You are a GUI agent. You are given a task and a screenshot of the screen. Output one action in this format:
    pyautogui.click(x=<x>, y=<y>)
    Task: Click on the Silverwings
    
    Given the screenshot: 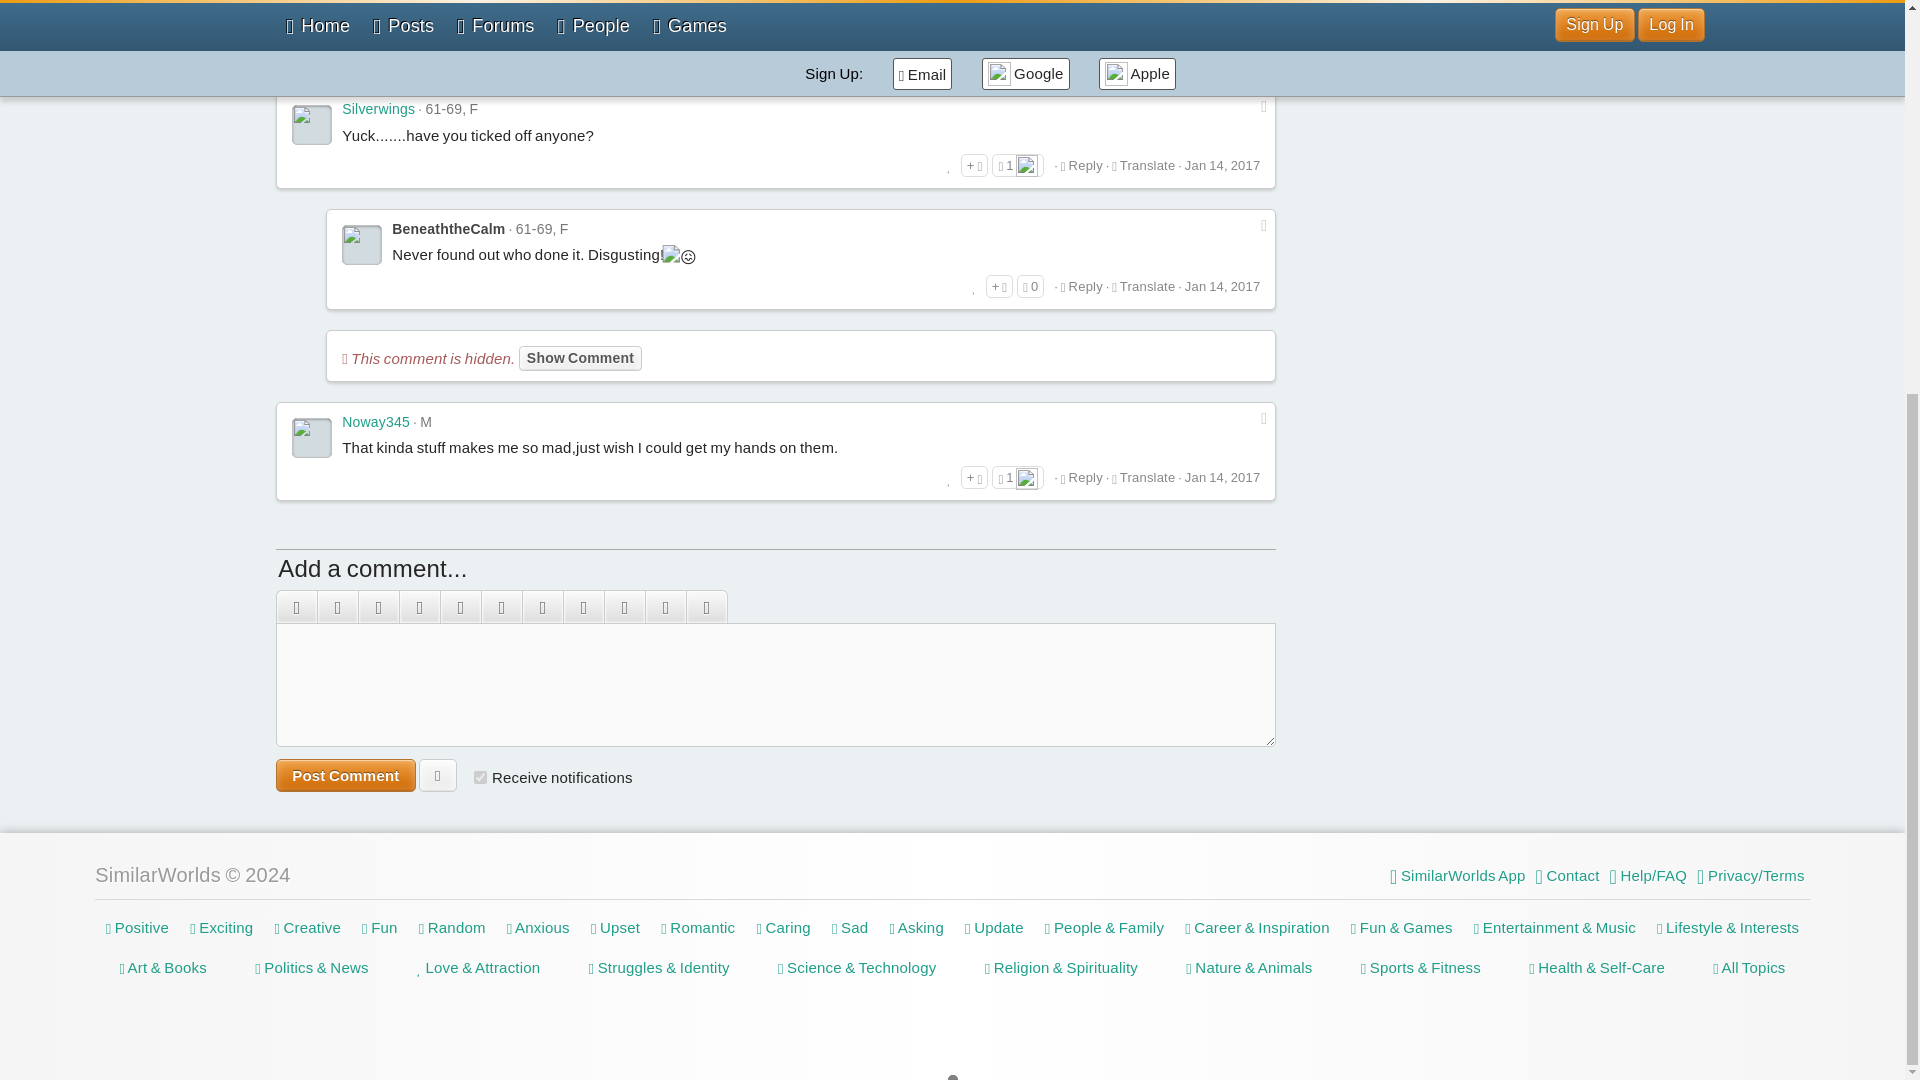 What is the action you would take?
    pyautogui.click(x=378, y=108)
    